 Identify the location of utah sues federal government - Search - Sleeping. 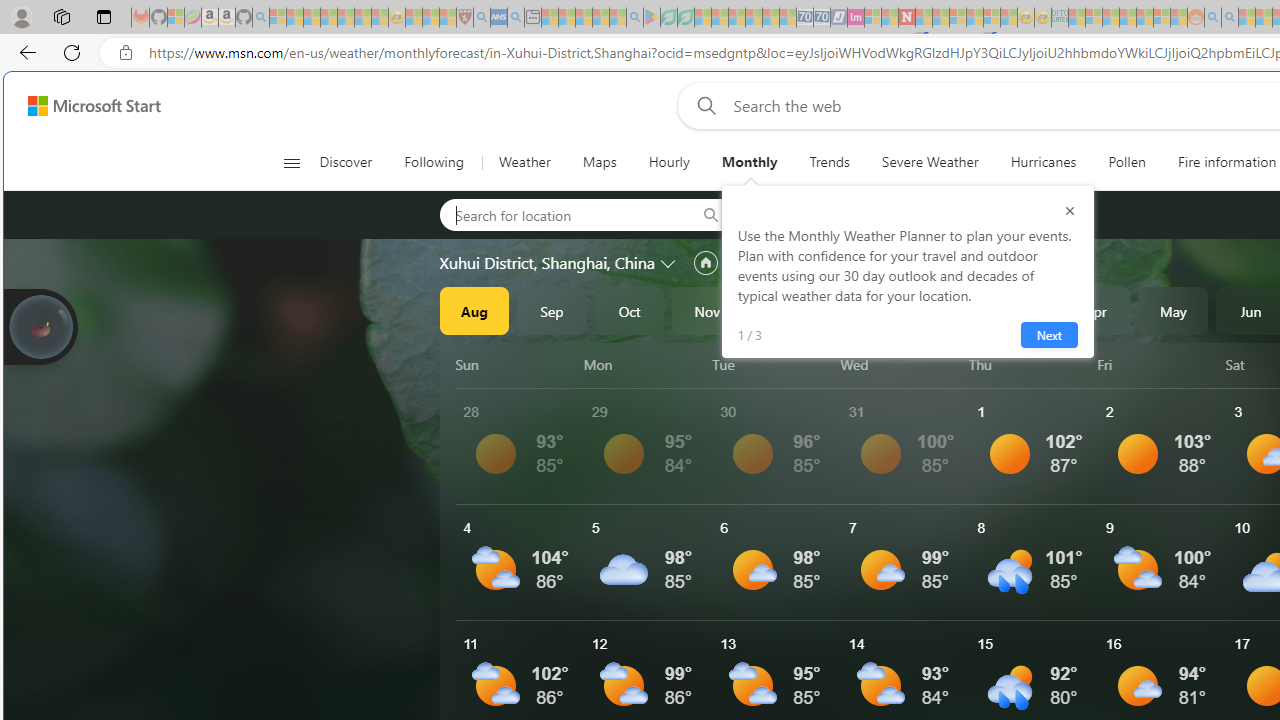
(516, 18).